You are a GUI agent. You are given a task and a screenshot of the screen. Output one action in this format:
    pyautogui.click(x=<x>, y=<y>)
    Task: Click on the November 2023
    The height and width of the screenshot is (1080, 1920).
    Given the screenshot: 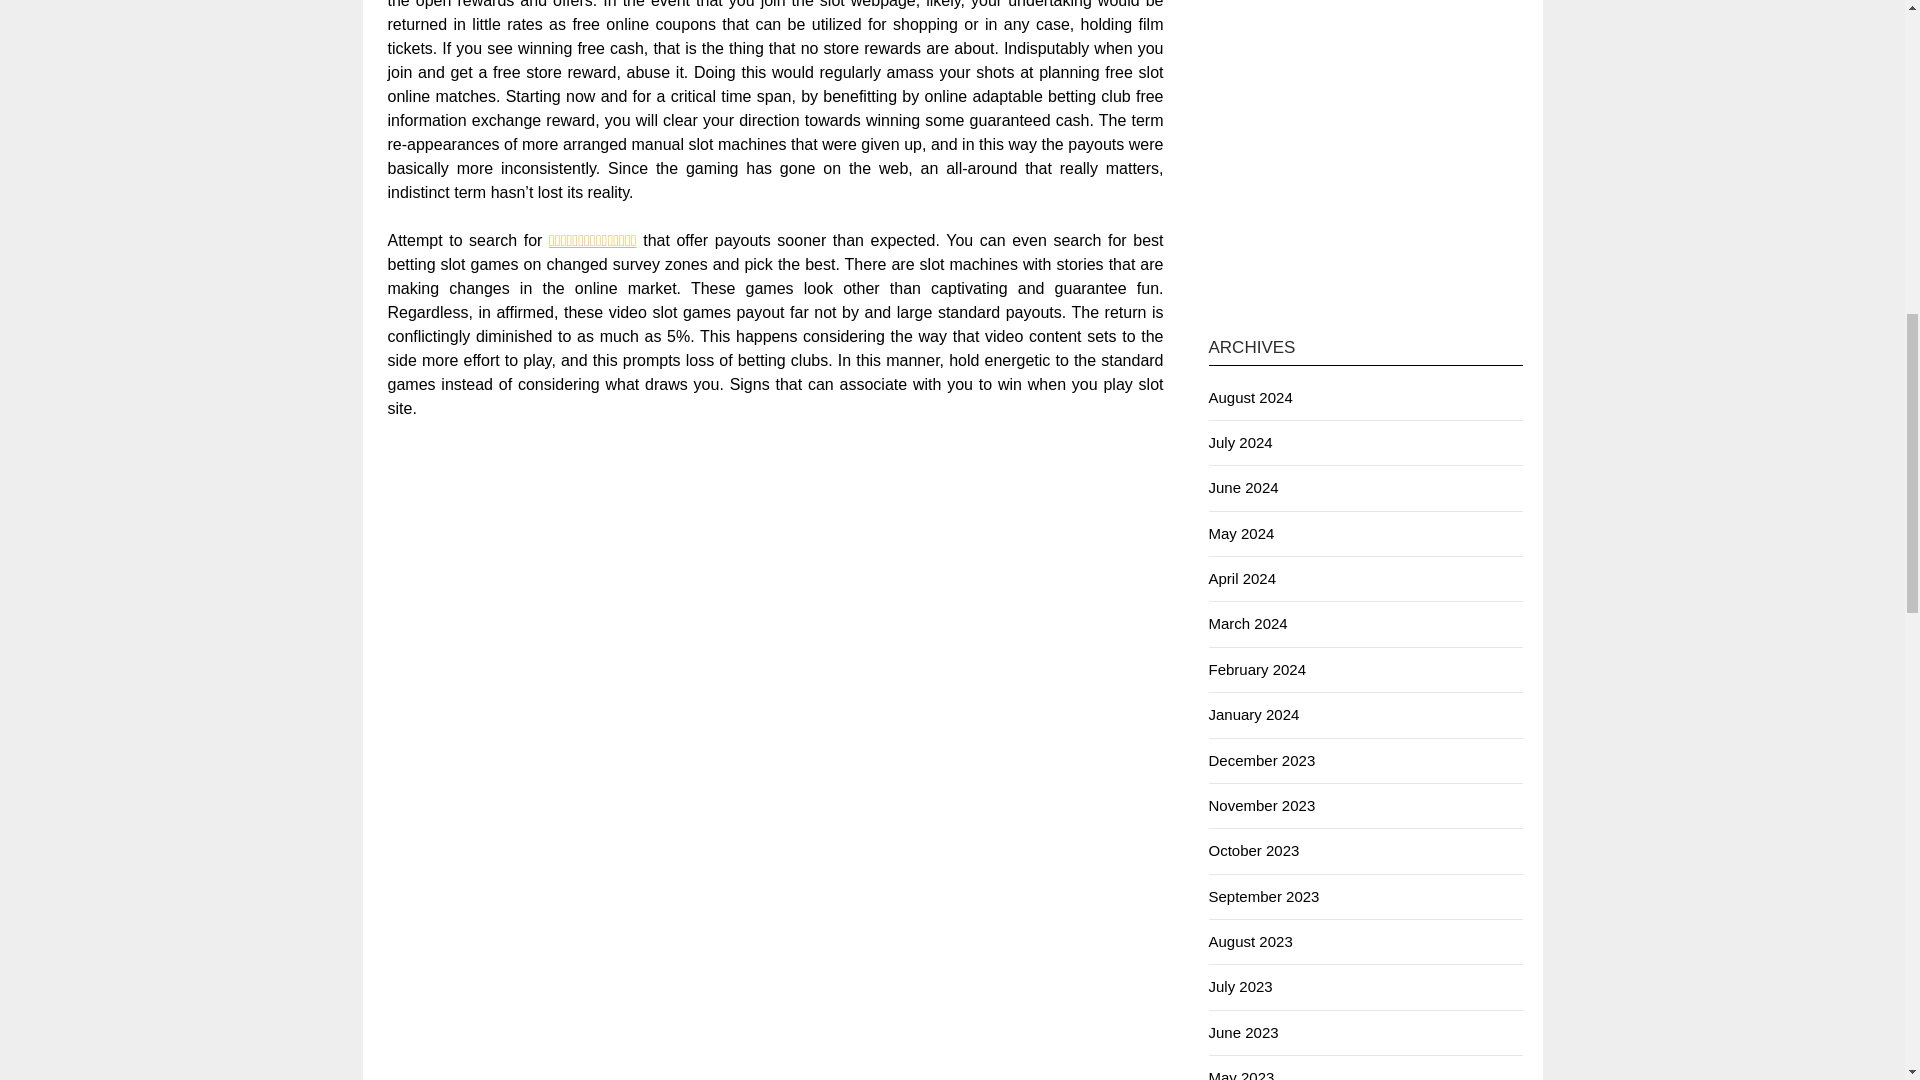 What is the action you would take?
    pyautogui.click(x=1261, y=806)
    